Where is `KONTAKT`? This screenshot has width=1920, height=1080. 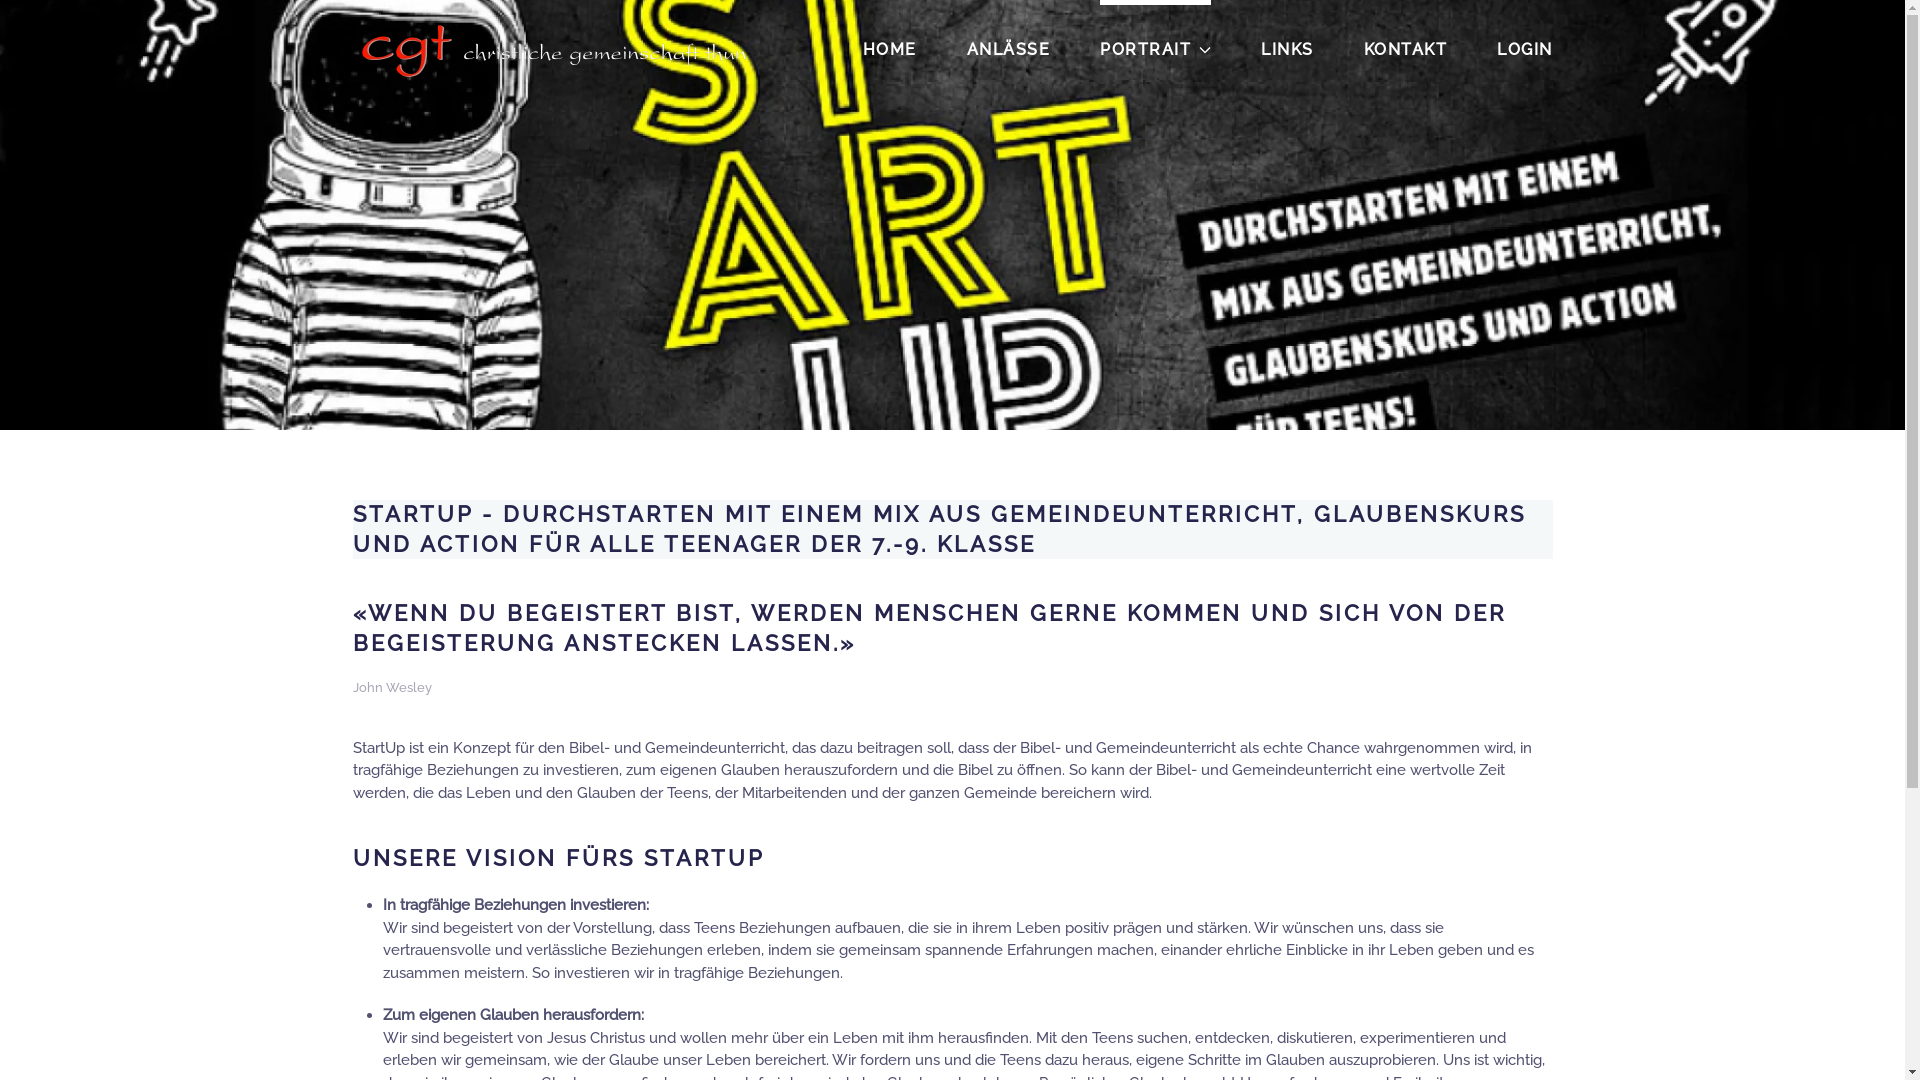 KONTAKT is located at coordinates (1406, 50).